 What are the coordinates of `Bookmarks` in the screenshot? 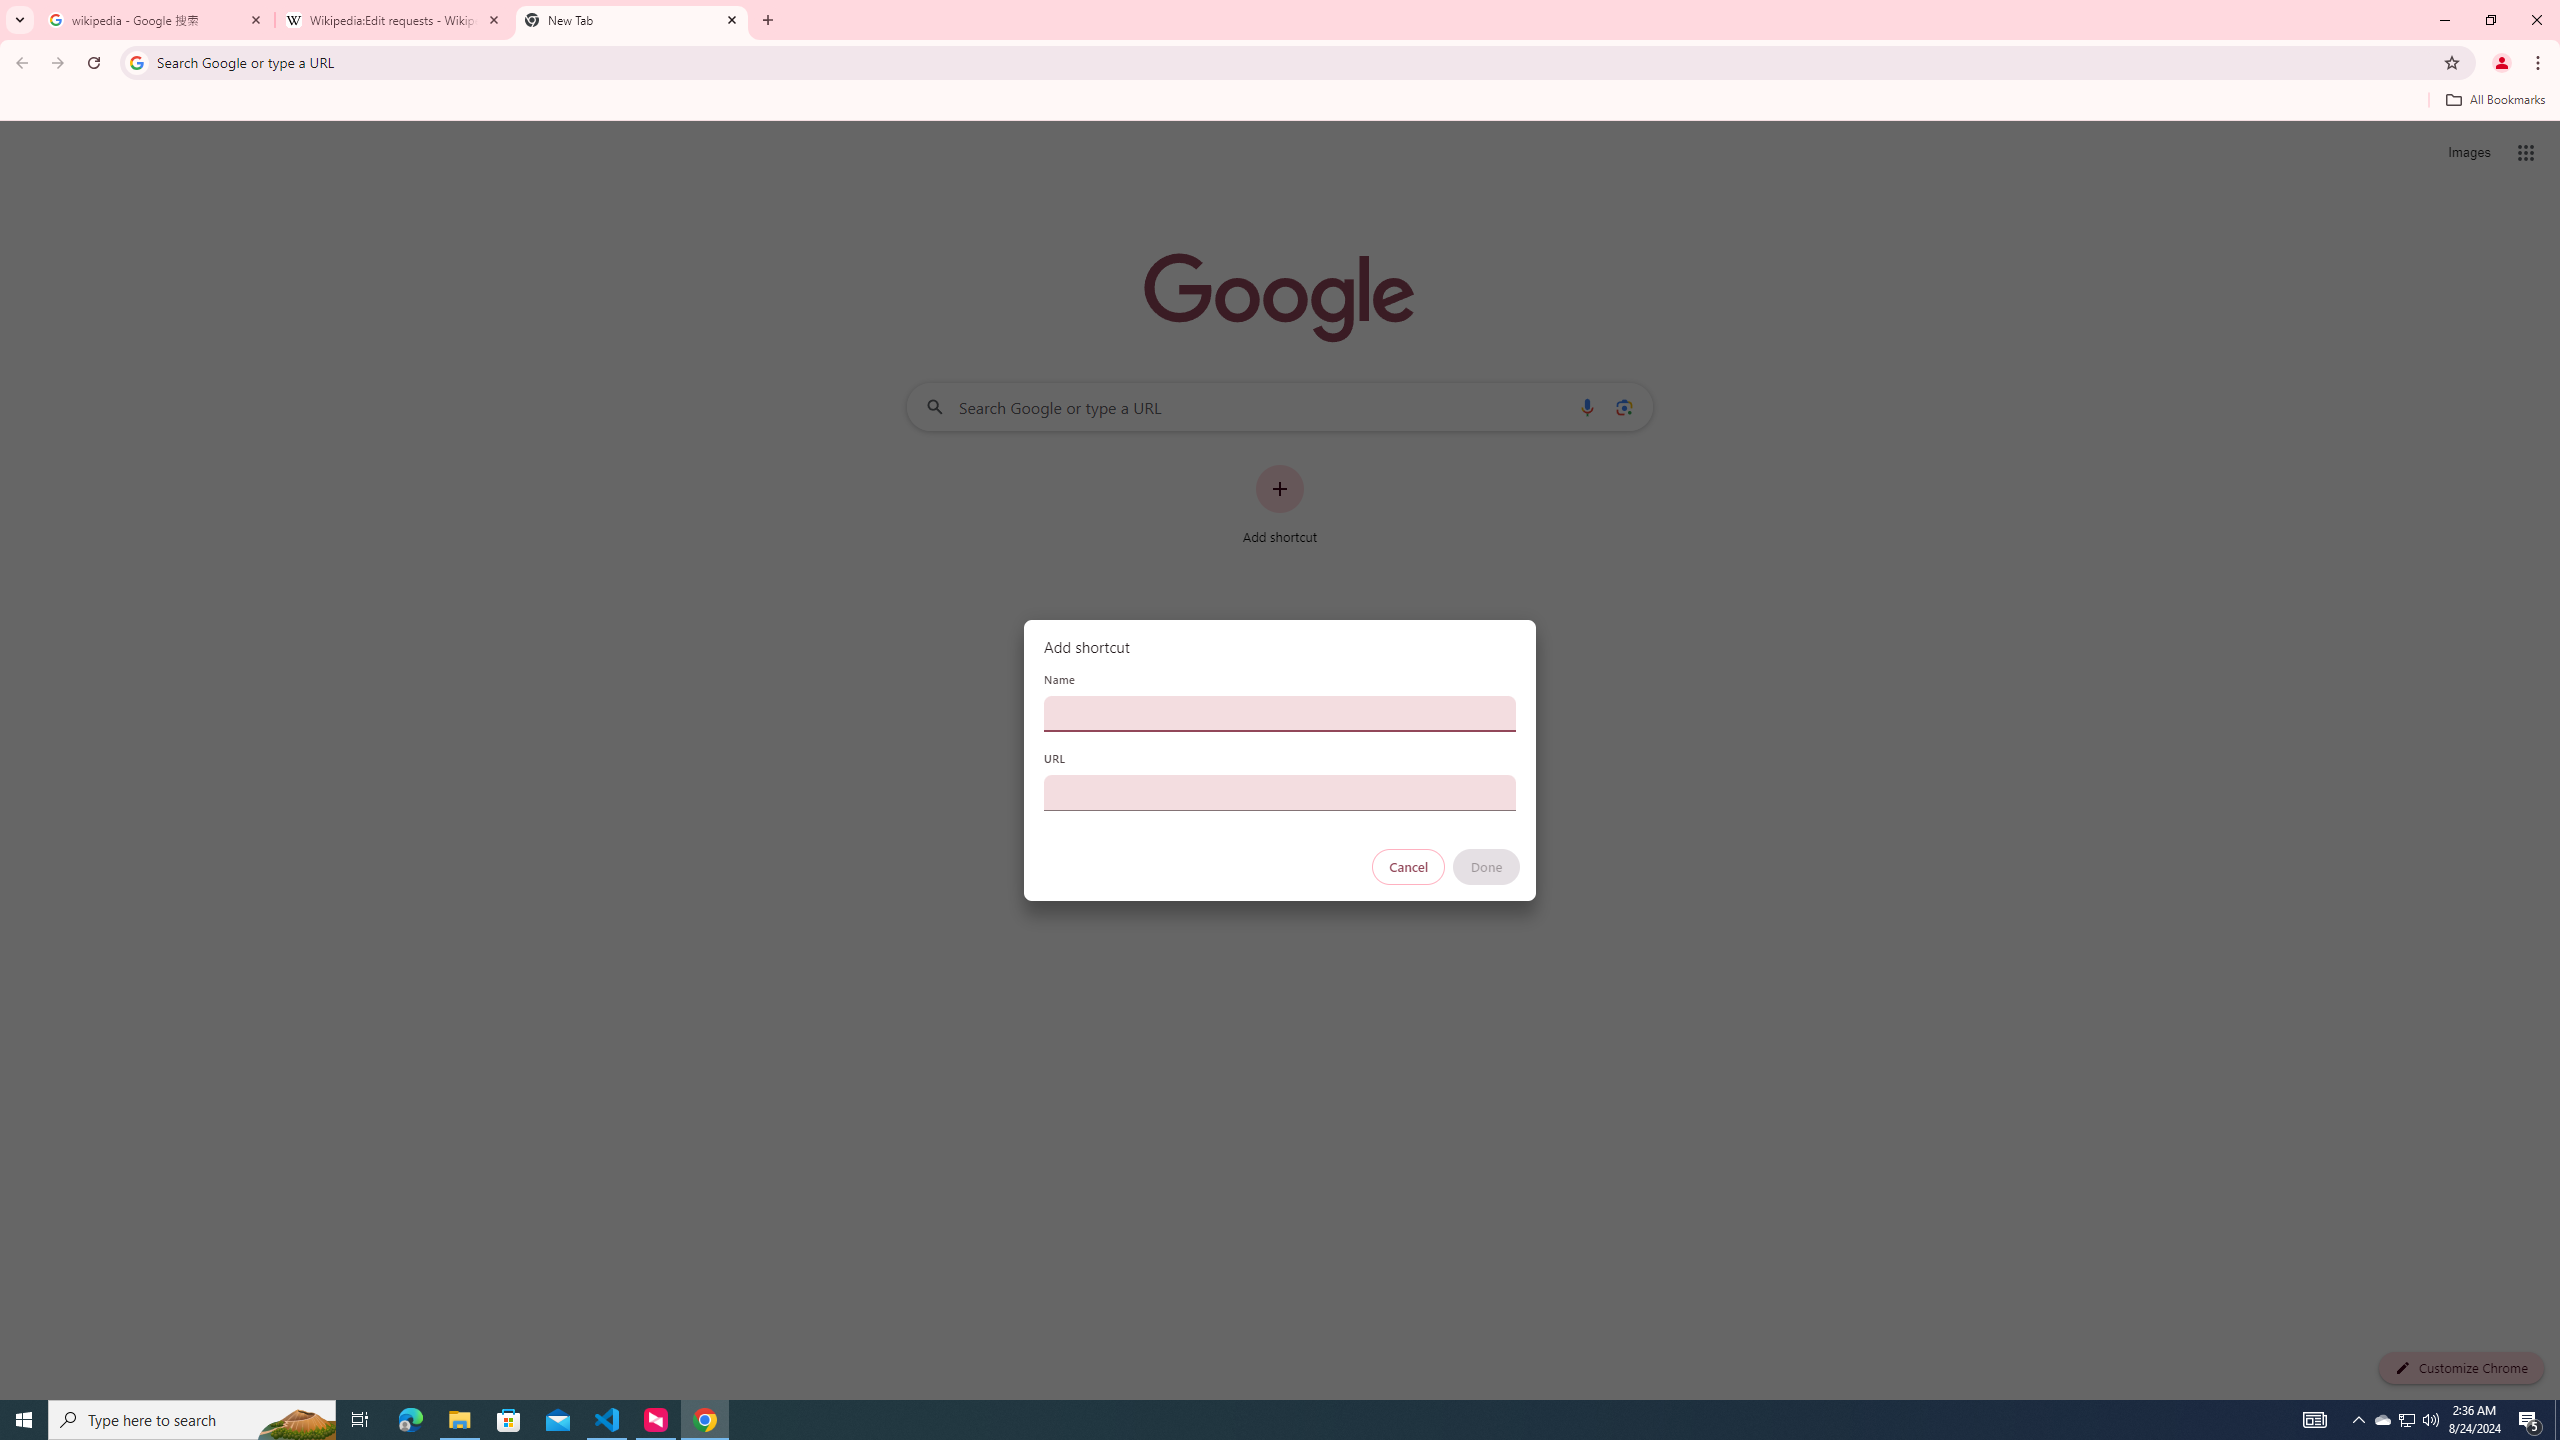 It's located at (1280, 102).